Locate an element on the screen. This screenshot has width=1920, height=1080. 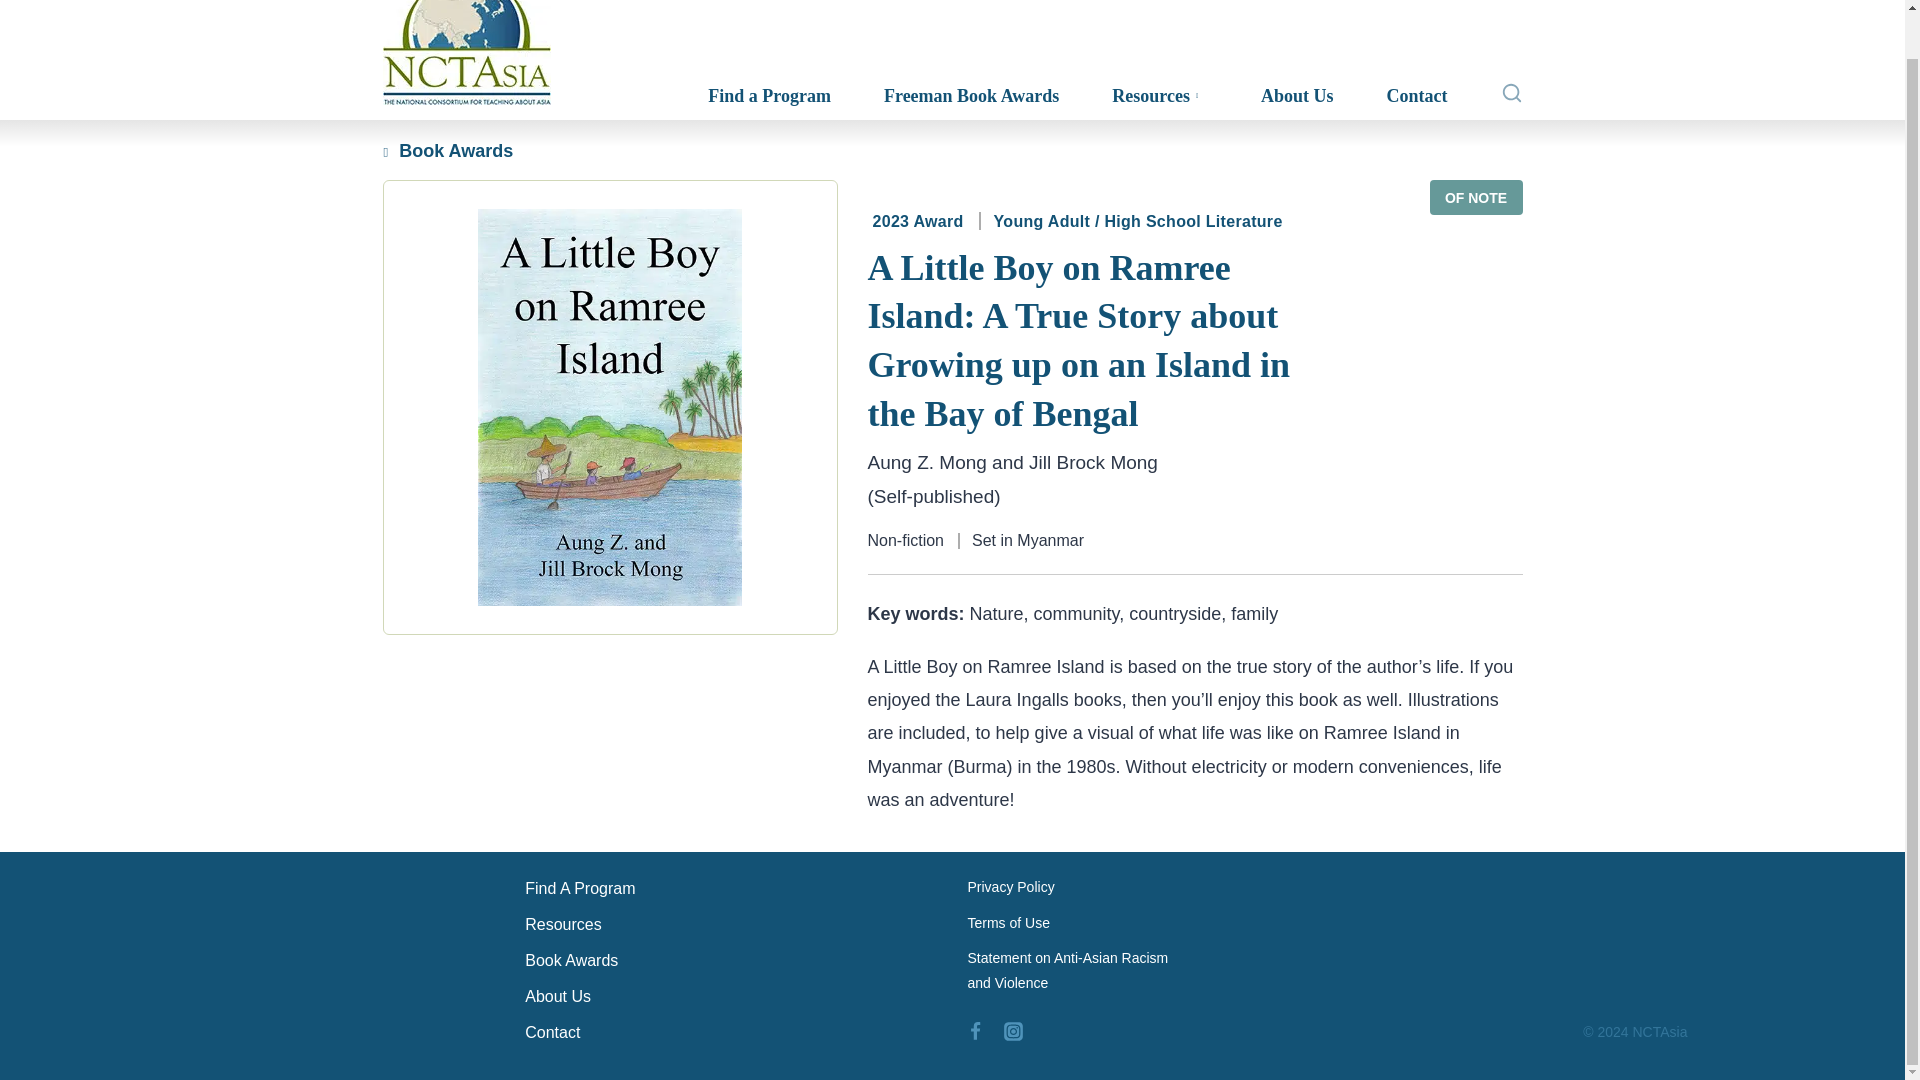
Resources is located at coordinates (730, 929).